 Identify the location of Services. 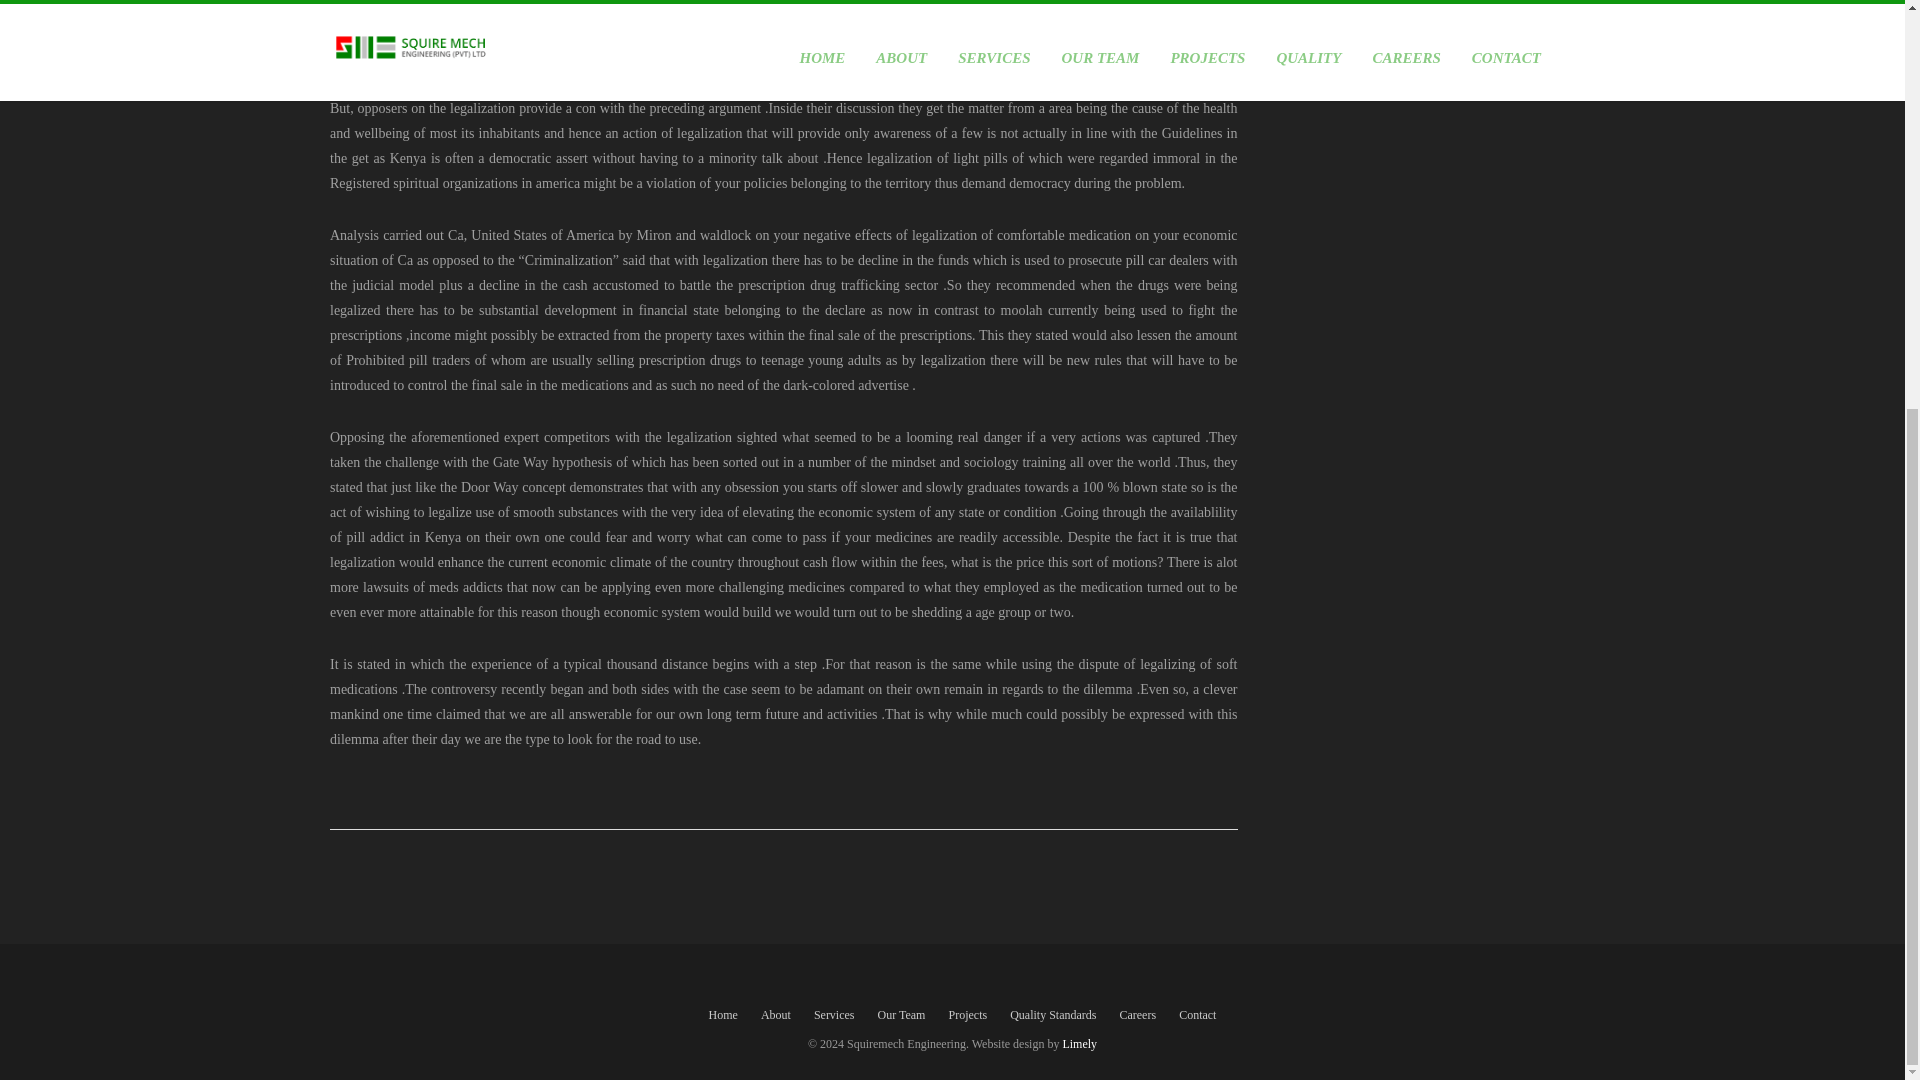
(834, 1016).